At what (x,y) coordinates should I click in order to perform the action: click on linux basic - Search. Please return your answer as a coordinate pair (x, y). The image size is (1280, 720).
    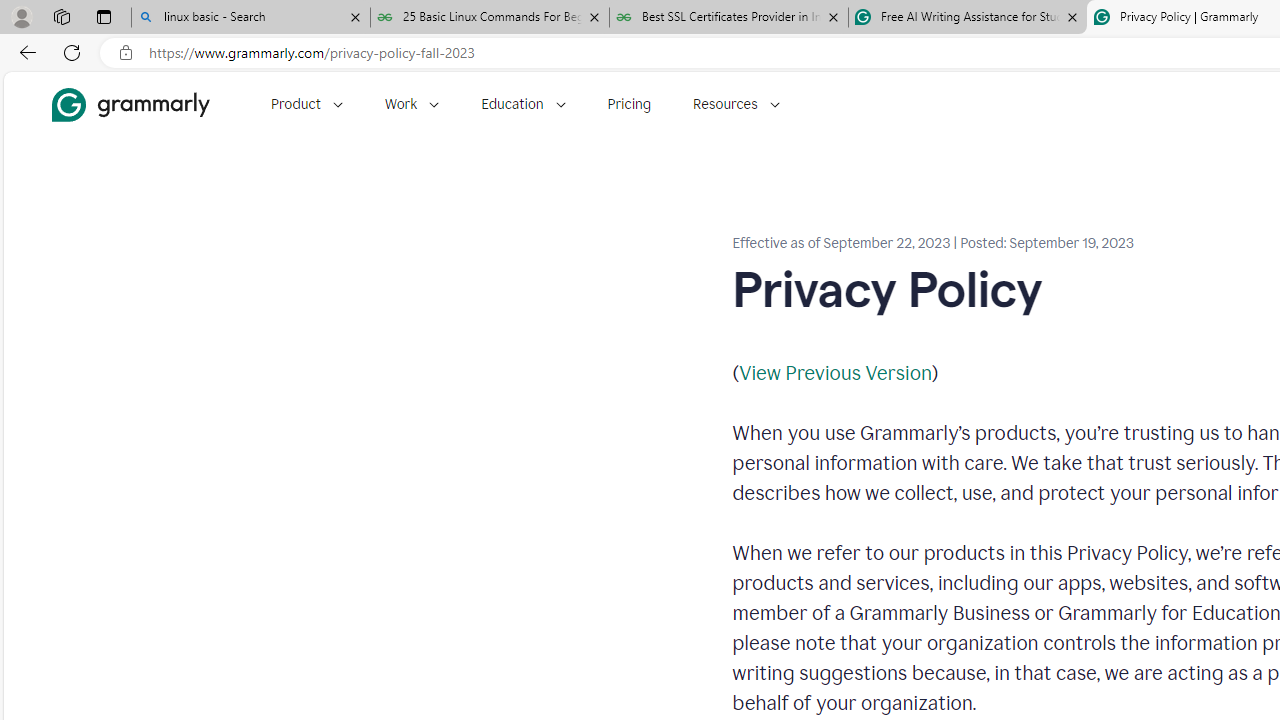
    Looking at the image, I should click on (250, 18).